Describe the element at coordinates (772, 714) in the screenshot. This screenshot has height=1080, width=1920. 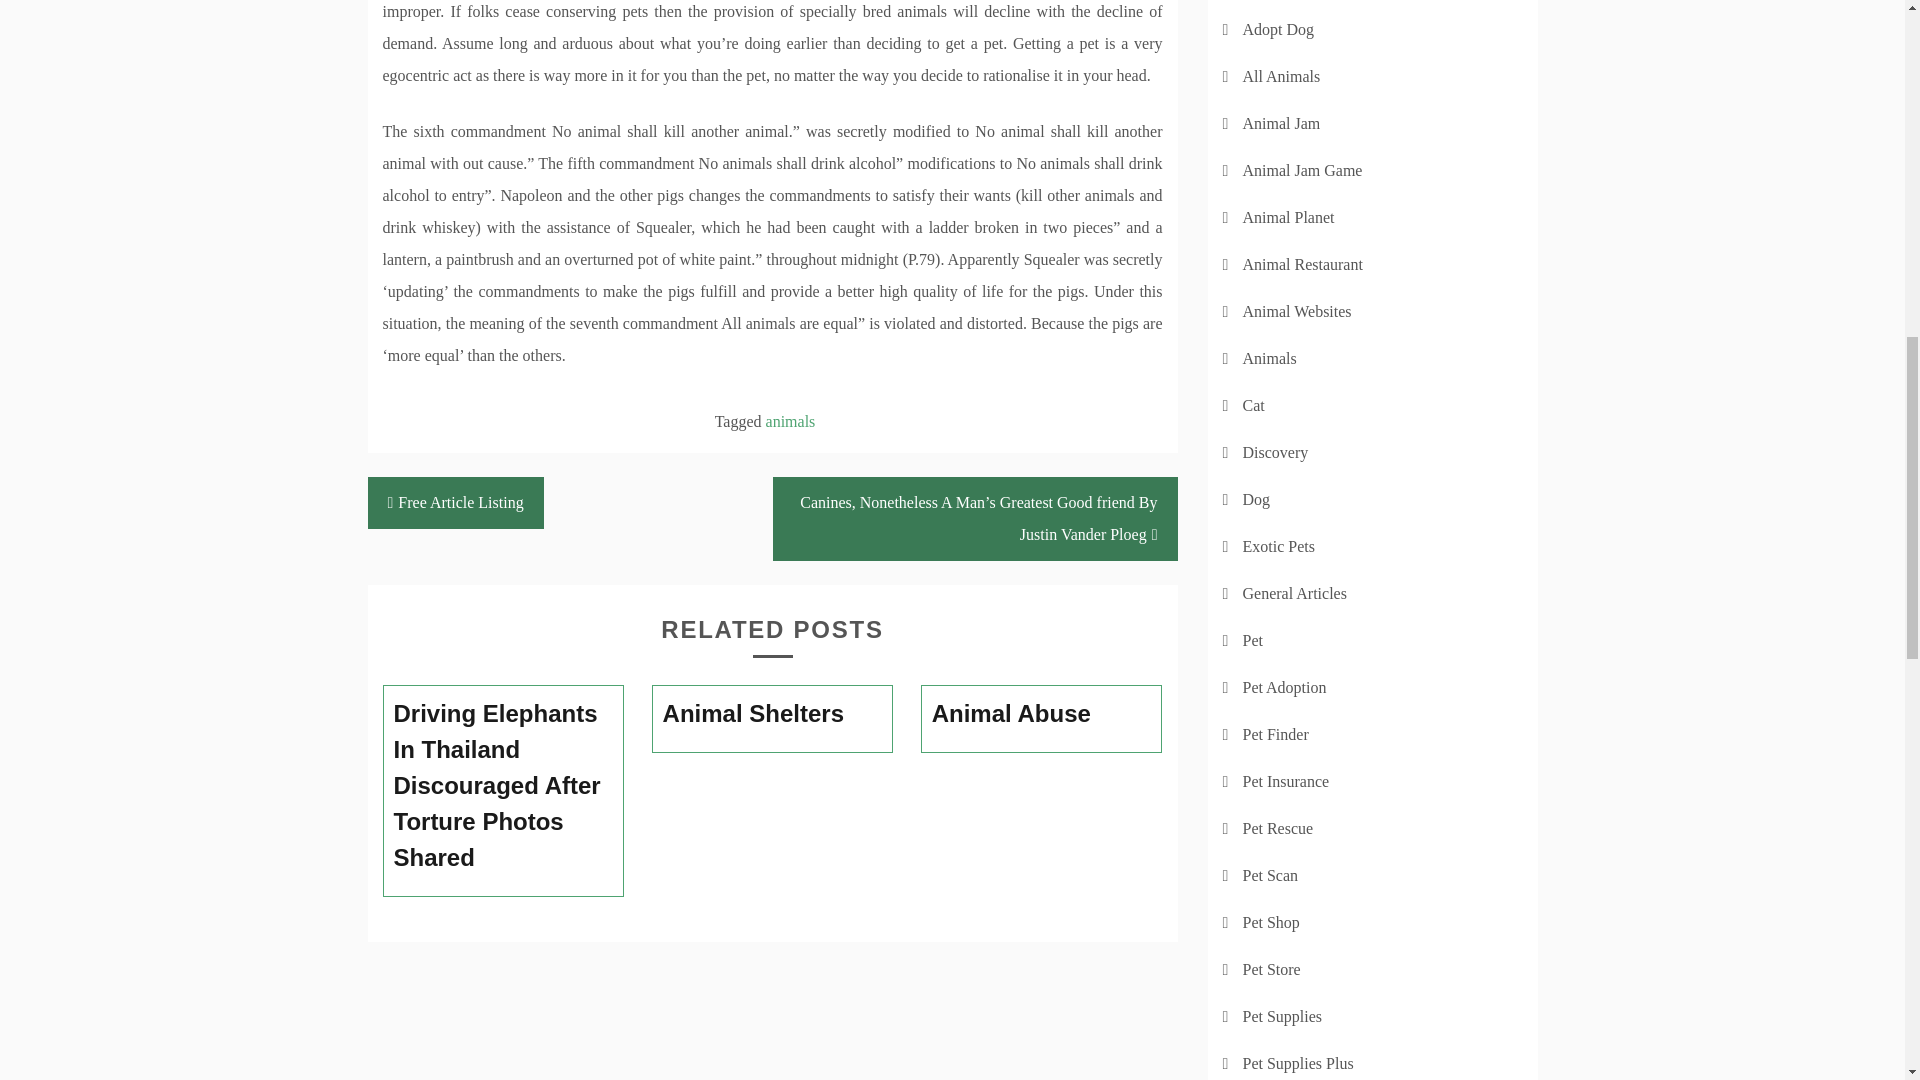
I see `Animal Shelters` at that location.